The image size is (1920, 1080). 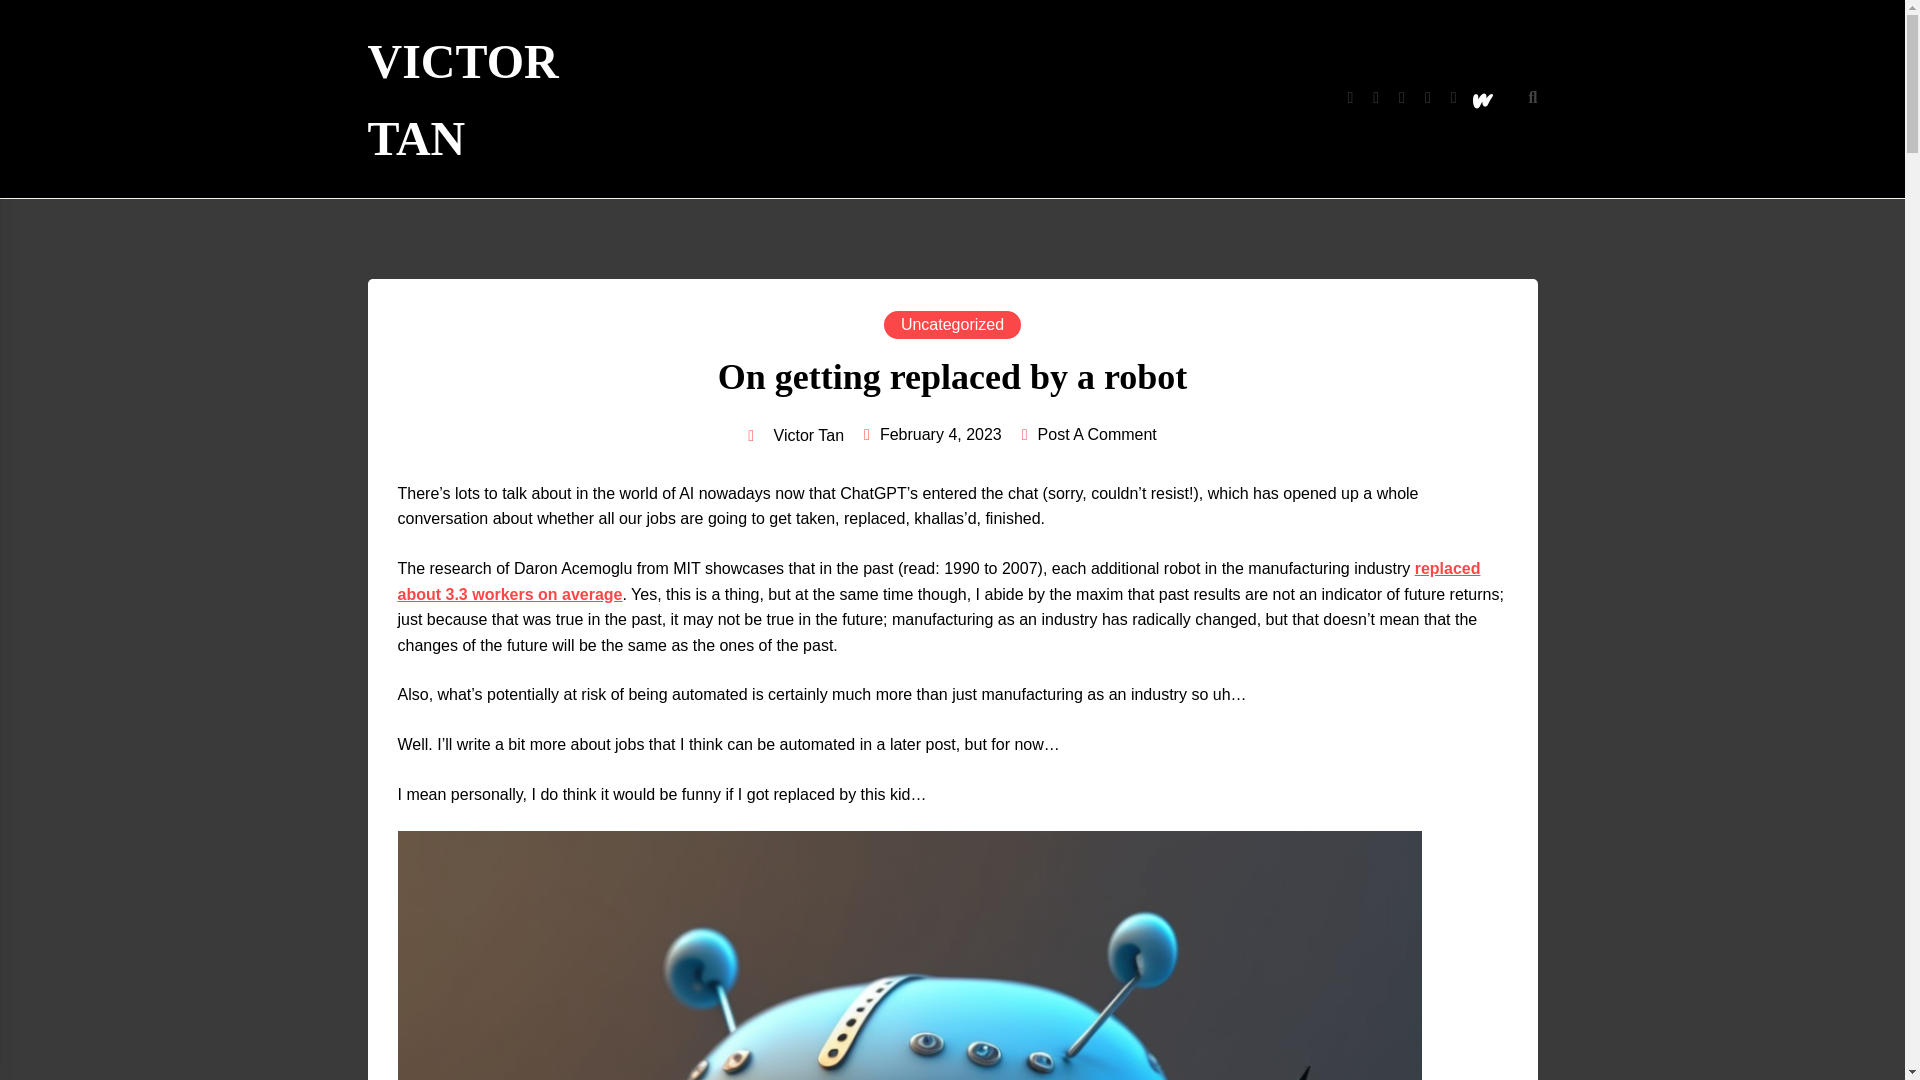 What do you see at coordinates (1048, 100) in the screenshot?
I see `ABOUT ME` at bounding box center [1048, 100].